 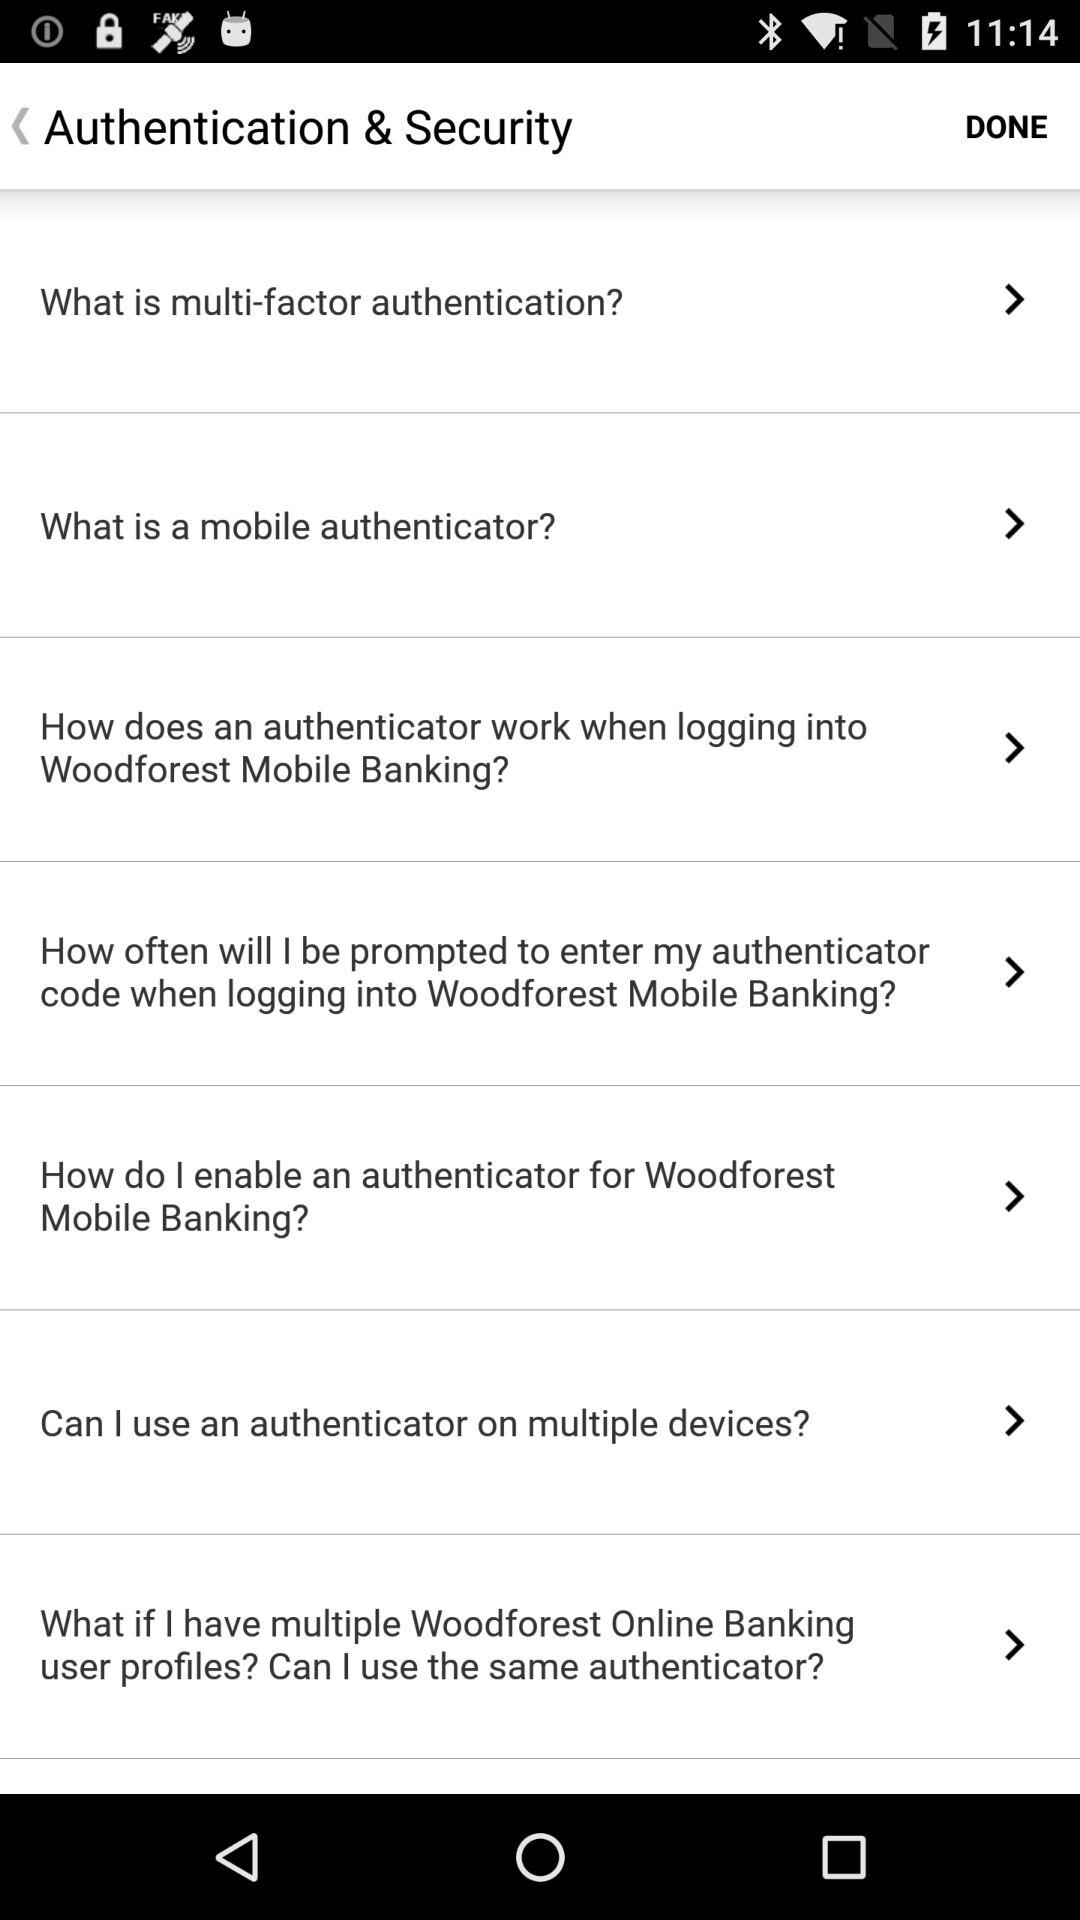 I want to click on choose done, so click(x=1006, y=126).